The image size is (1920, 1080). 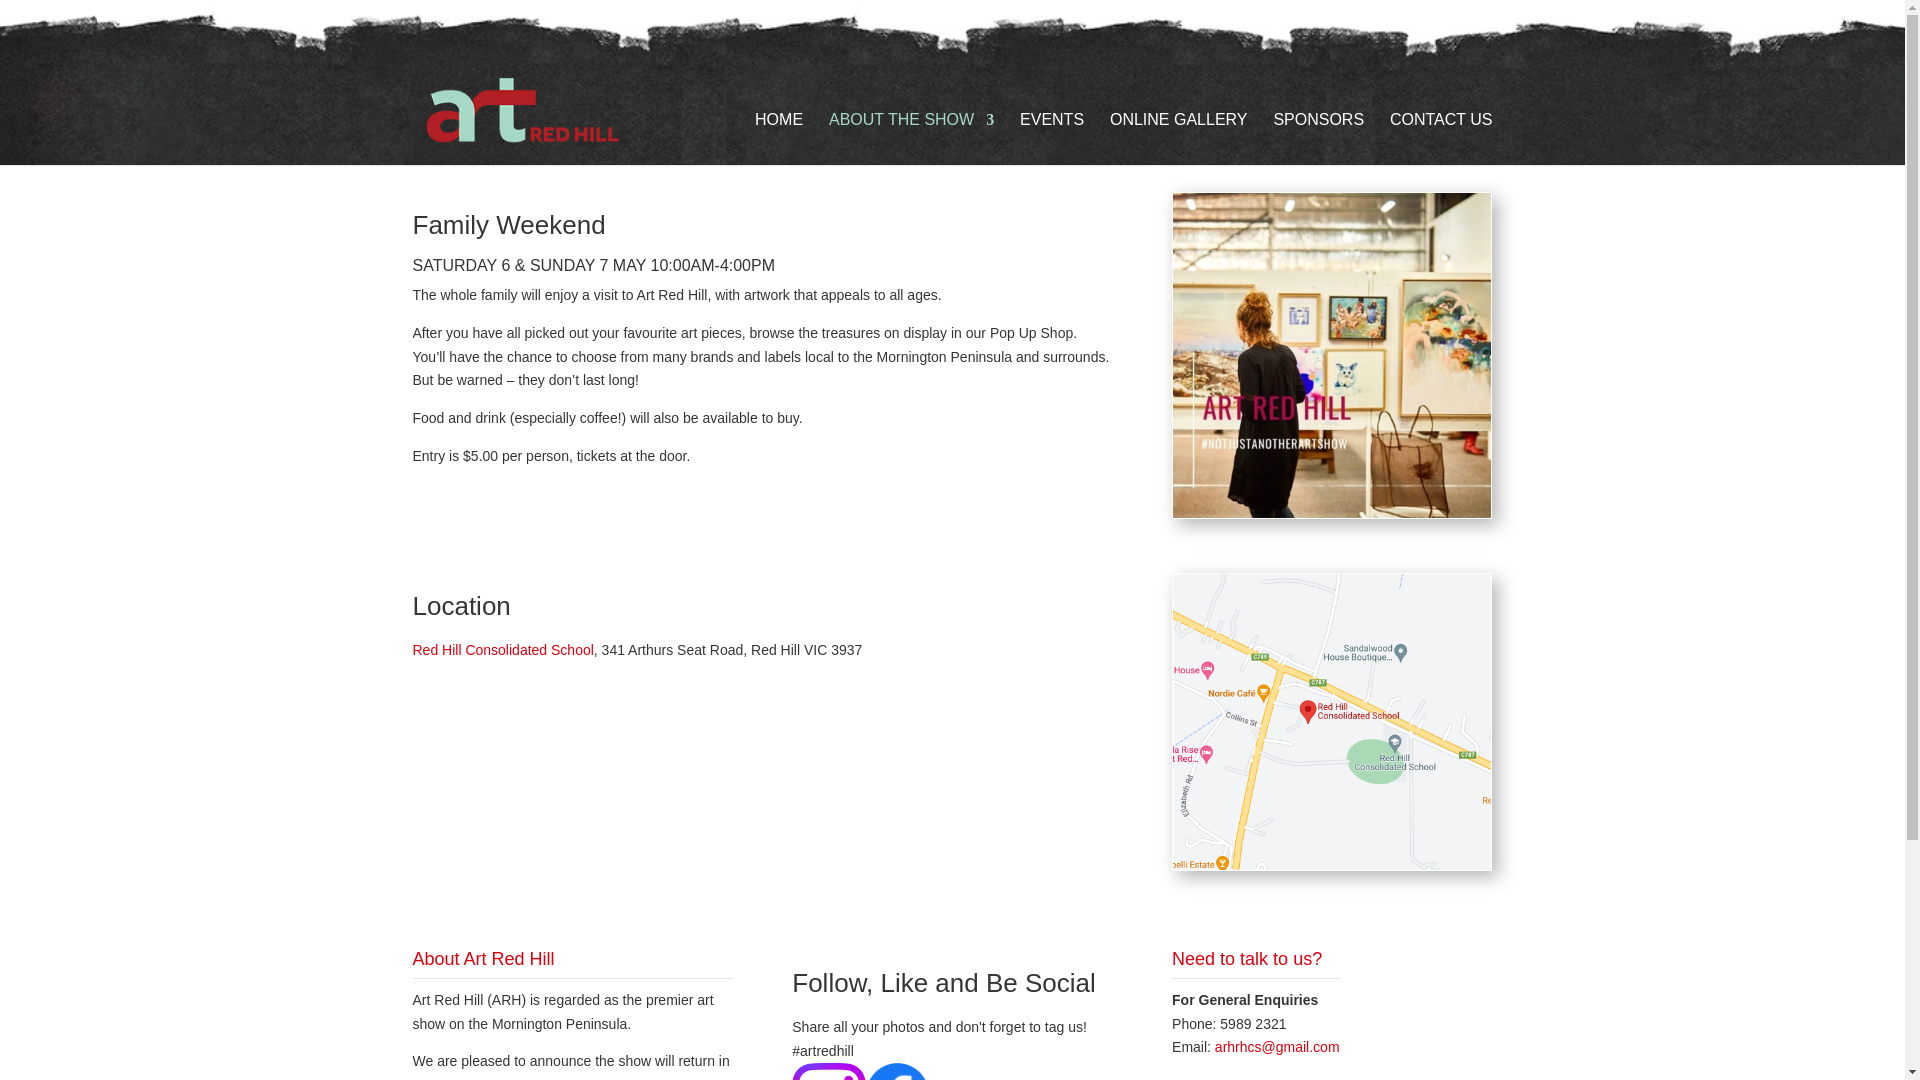 What do you see at coordinates (778, 132) in the screenshot?
I see `HOME` at bounding box center [778, 132].